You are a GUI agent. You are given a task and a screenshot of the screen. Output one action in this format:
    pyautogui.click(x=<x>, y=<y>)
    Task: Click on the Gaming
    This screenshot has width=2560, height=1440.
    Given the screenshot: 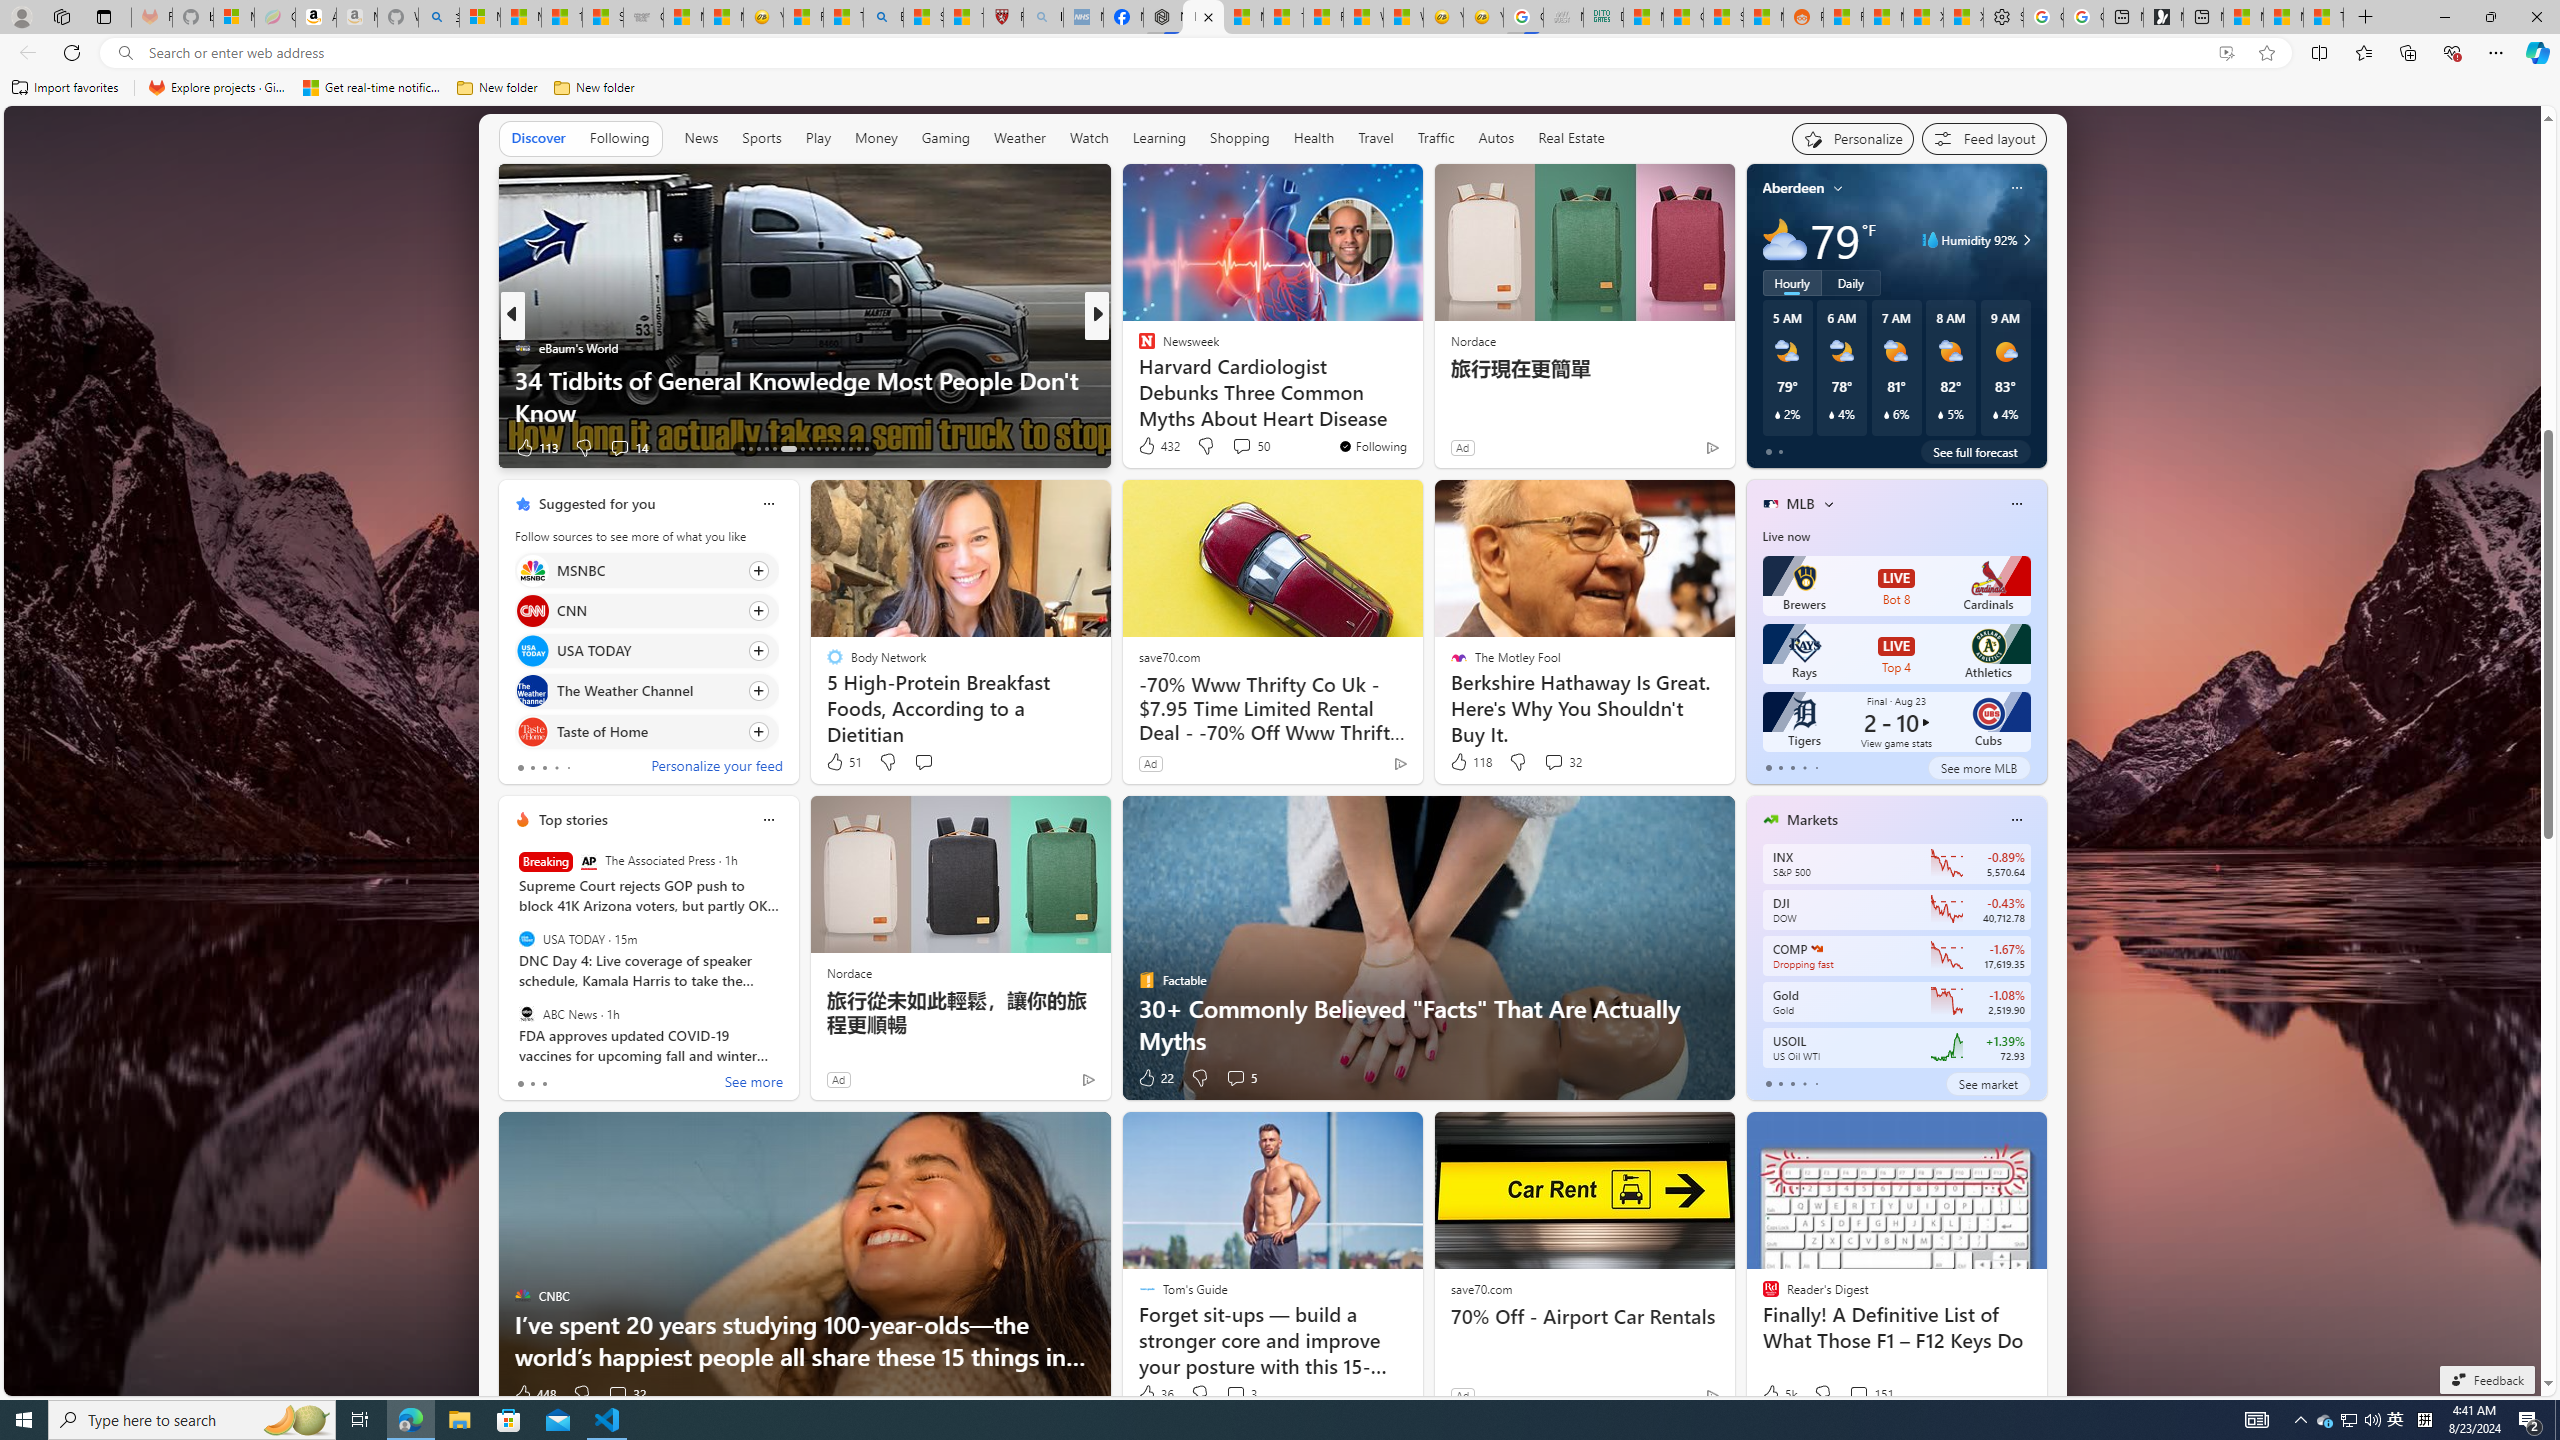 What is the action you would take?
    pyautogui.click(x=946, y=139)
    